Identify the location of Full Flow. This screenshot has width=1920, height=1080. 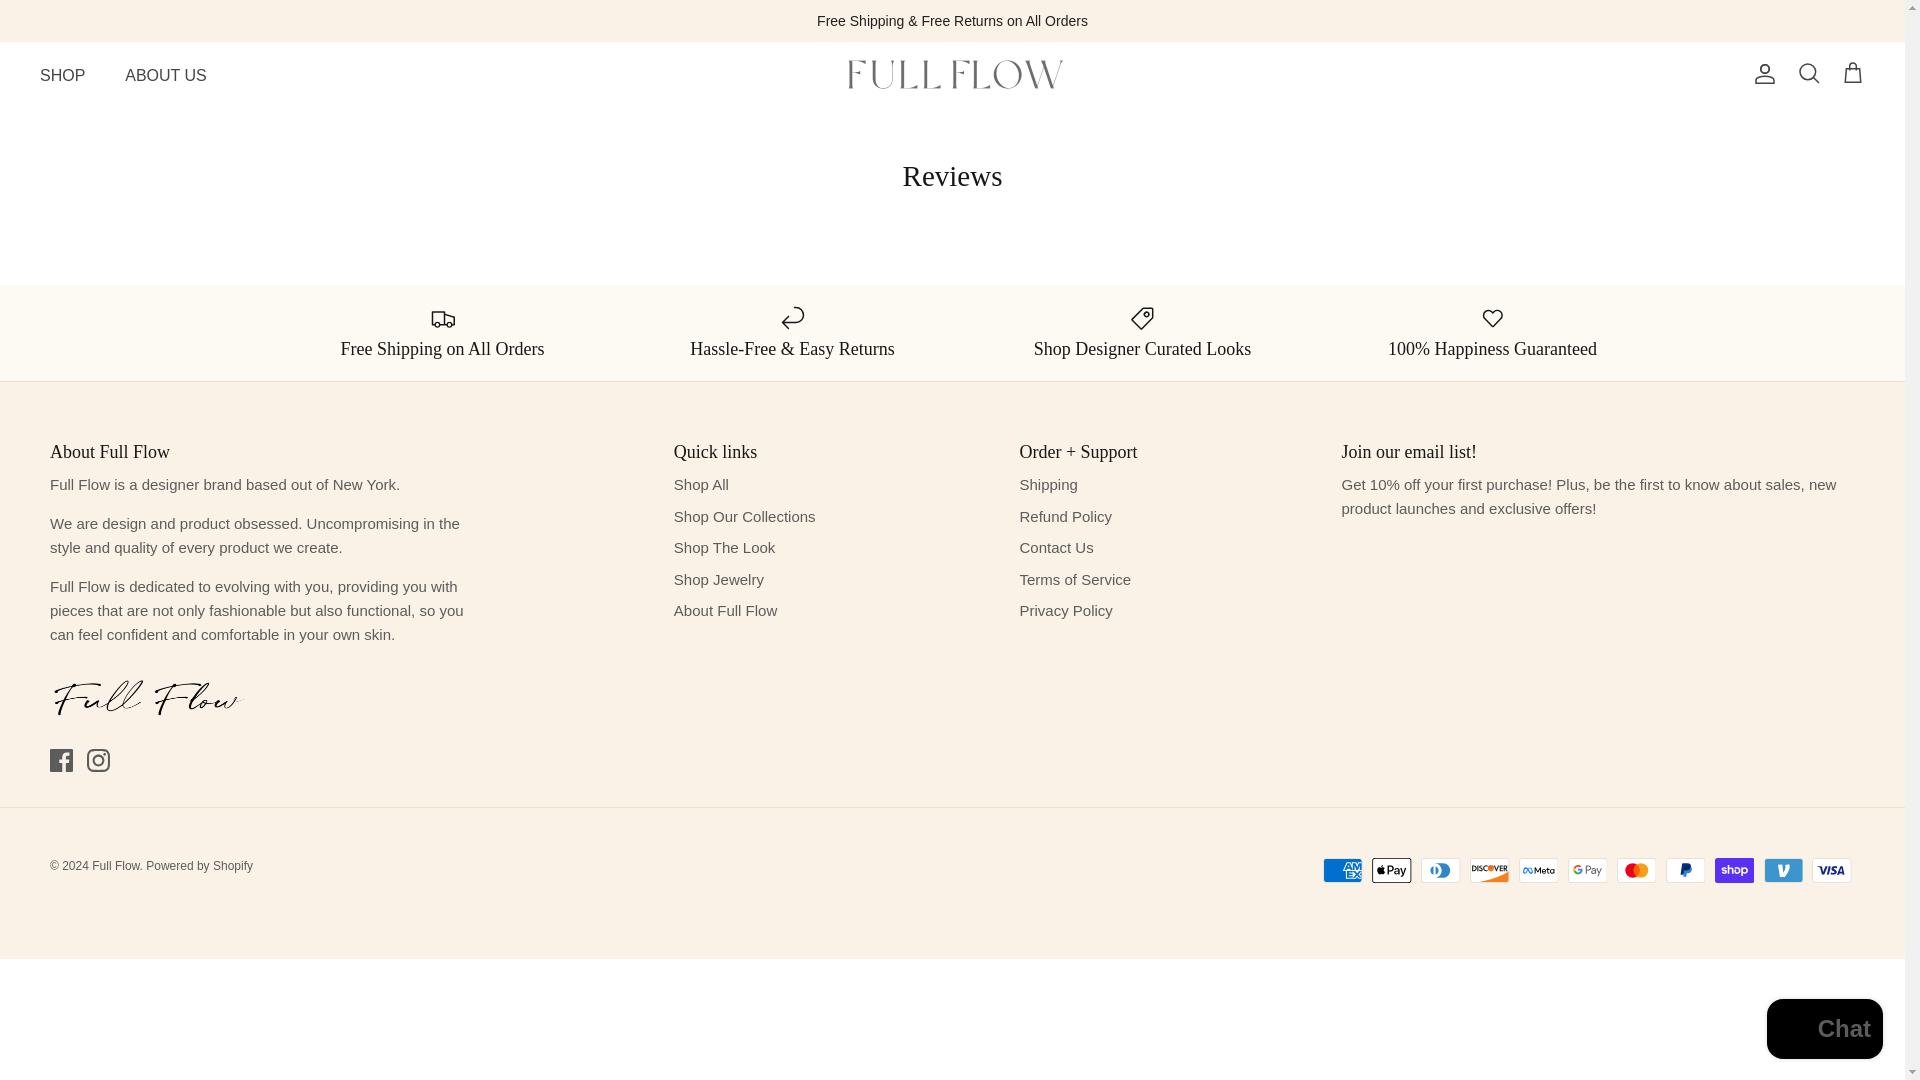
(952, 74).